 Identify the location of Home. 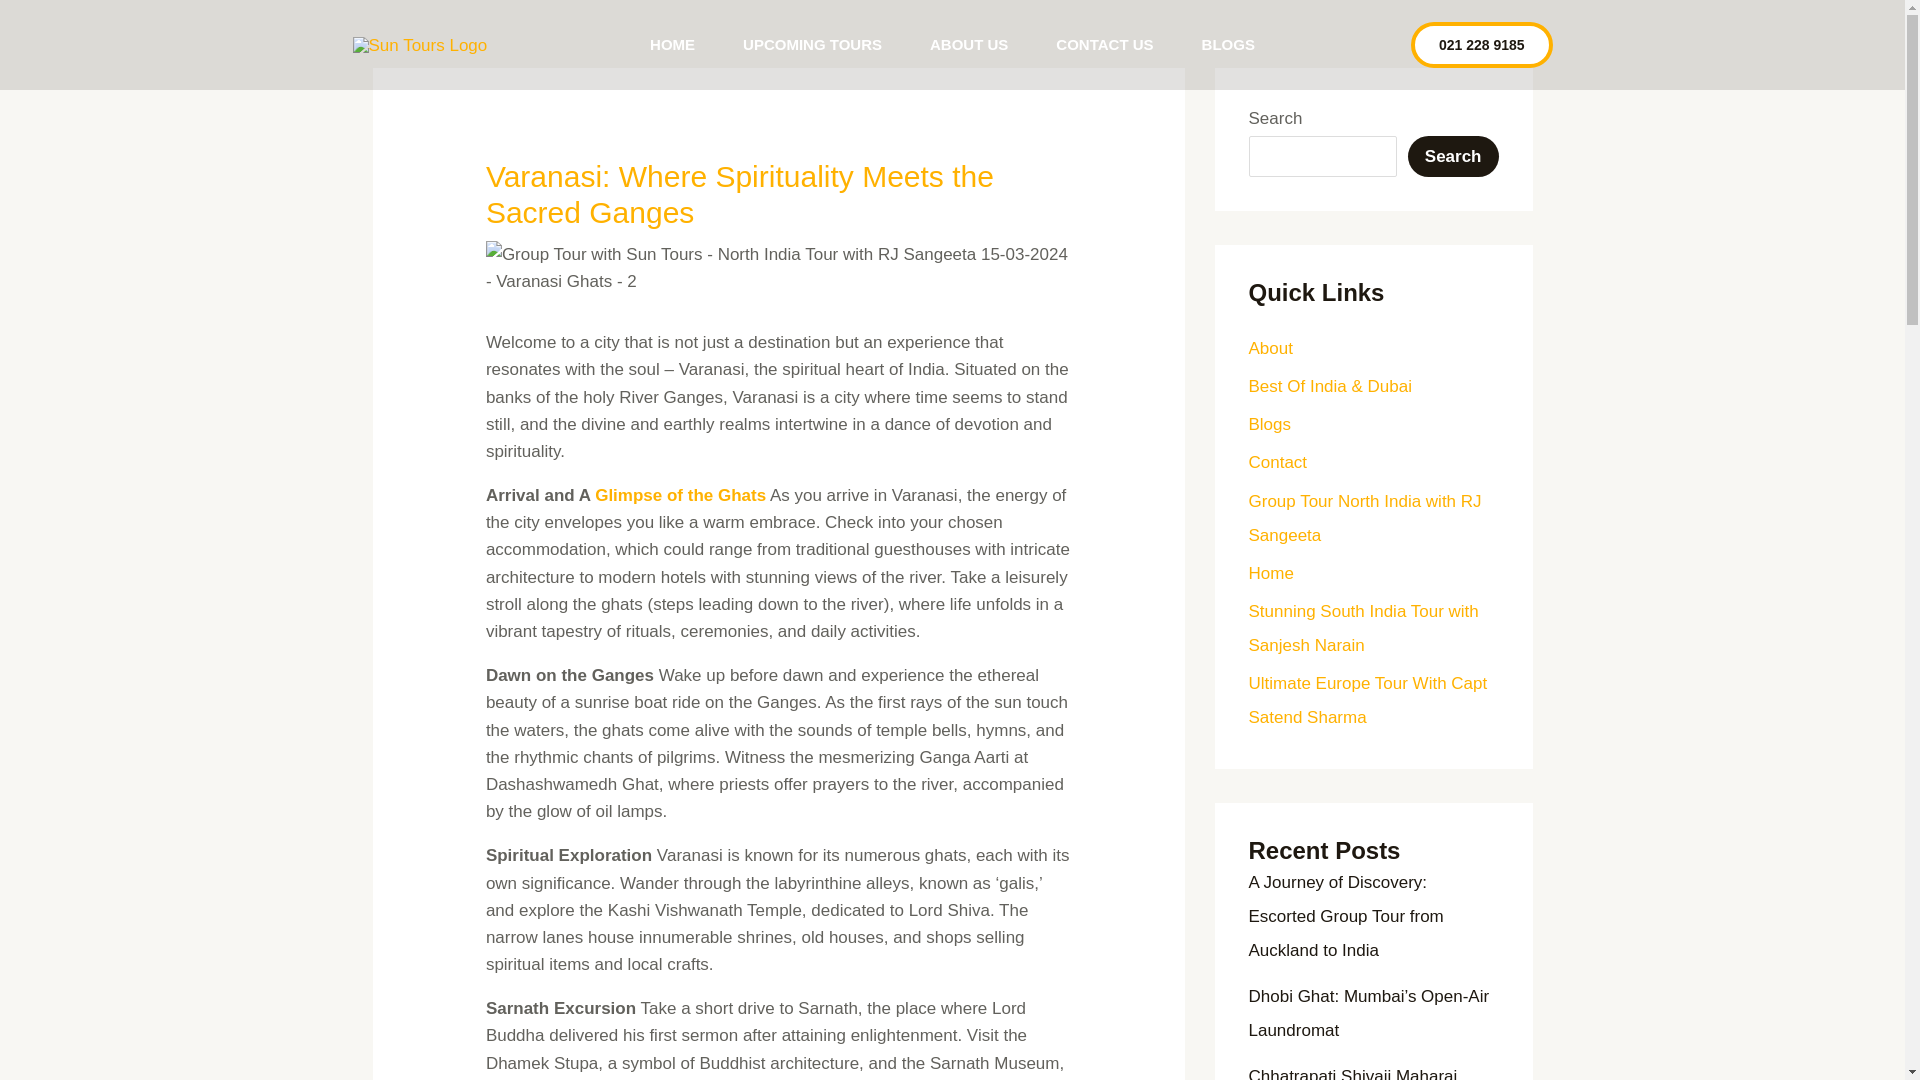
(1270, 573).